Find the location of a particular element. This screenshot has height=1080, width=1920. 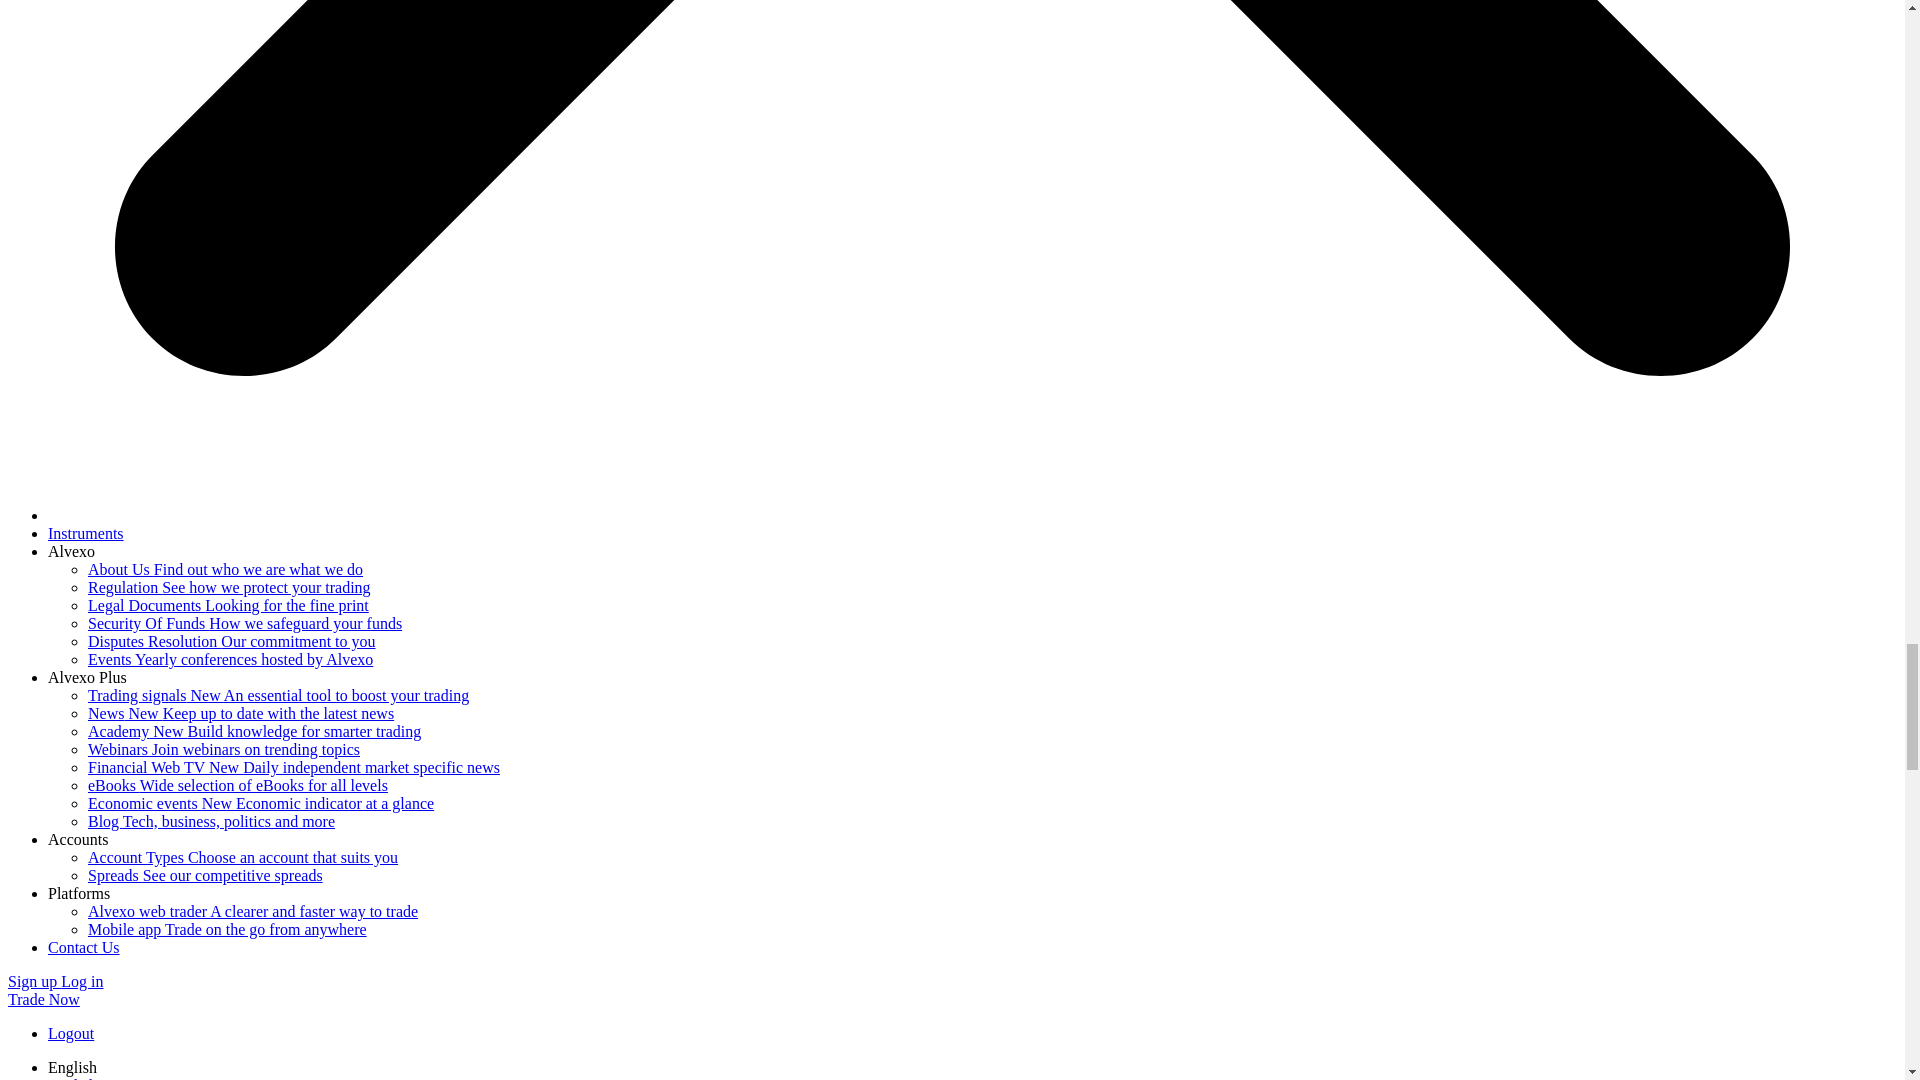

Legal Documents Looking for the fine print is located at coordinates (228, 606).